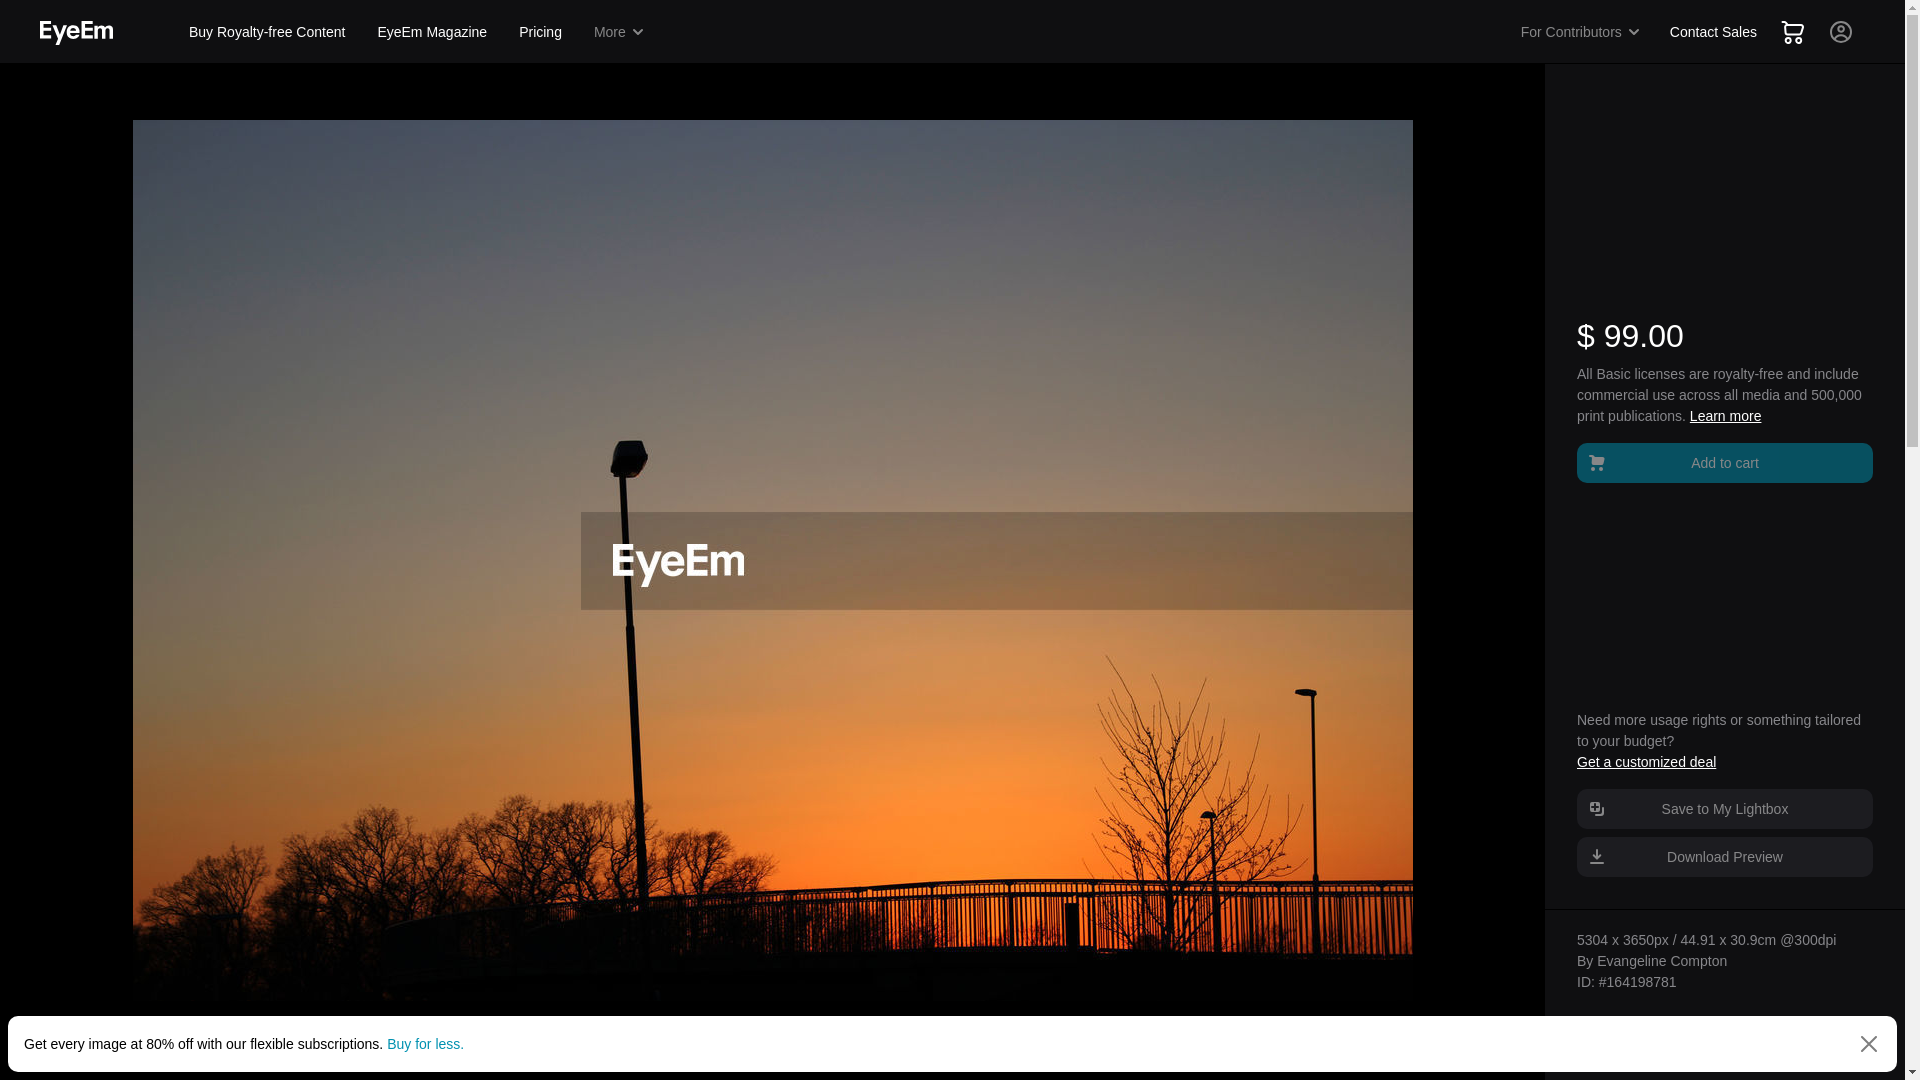 Image resolution: width=1920 pixels, height=1080 pixels. I want to click on Download Preview, so click(1724, 856).